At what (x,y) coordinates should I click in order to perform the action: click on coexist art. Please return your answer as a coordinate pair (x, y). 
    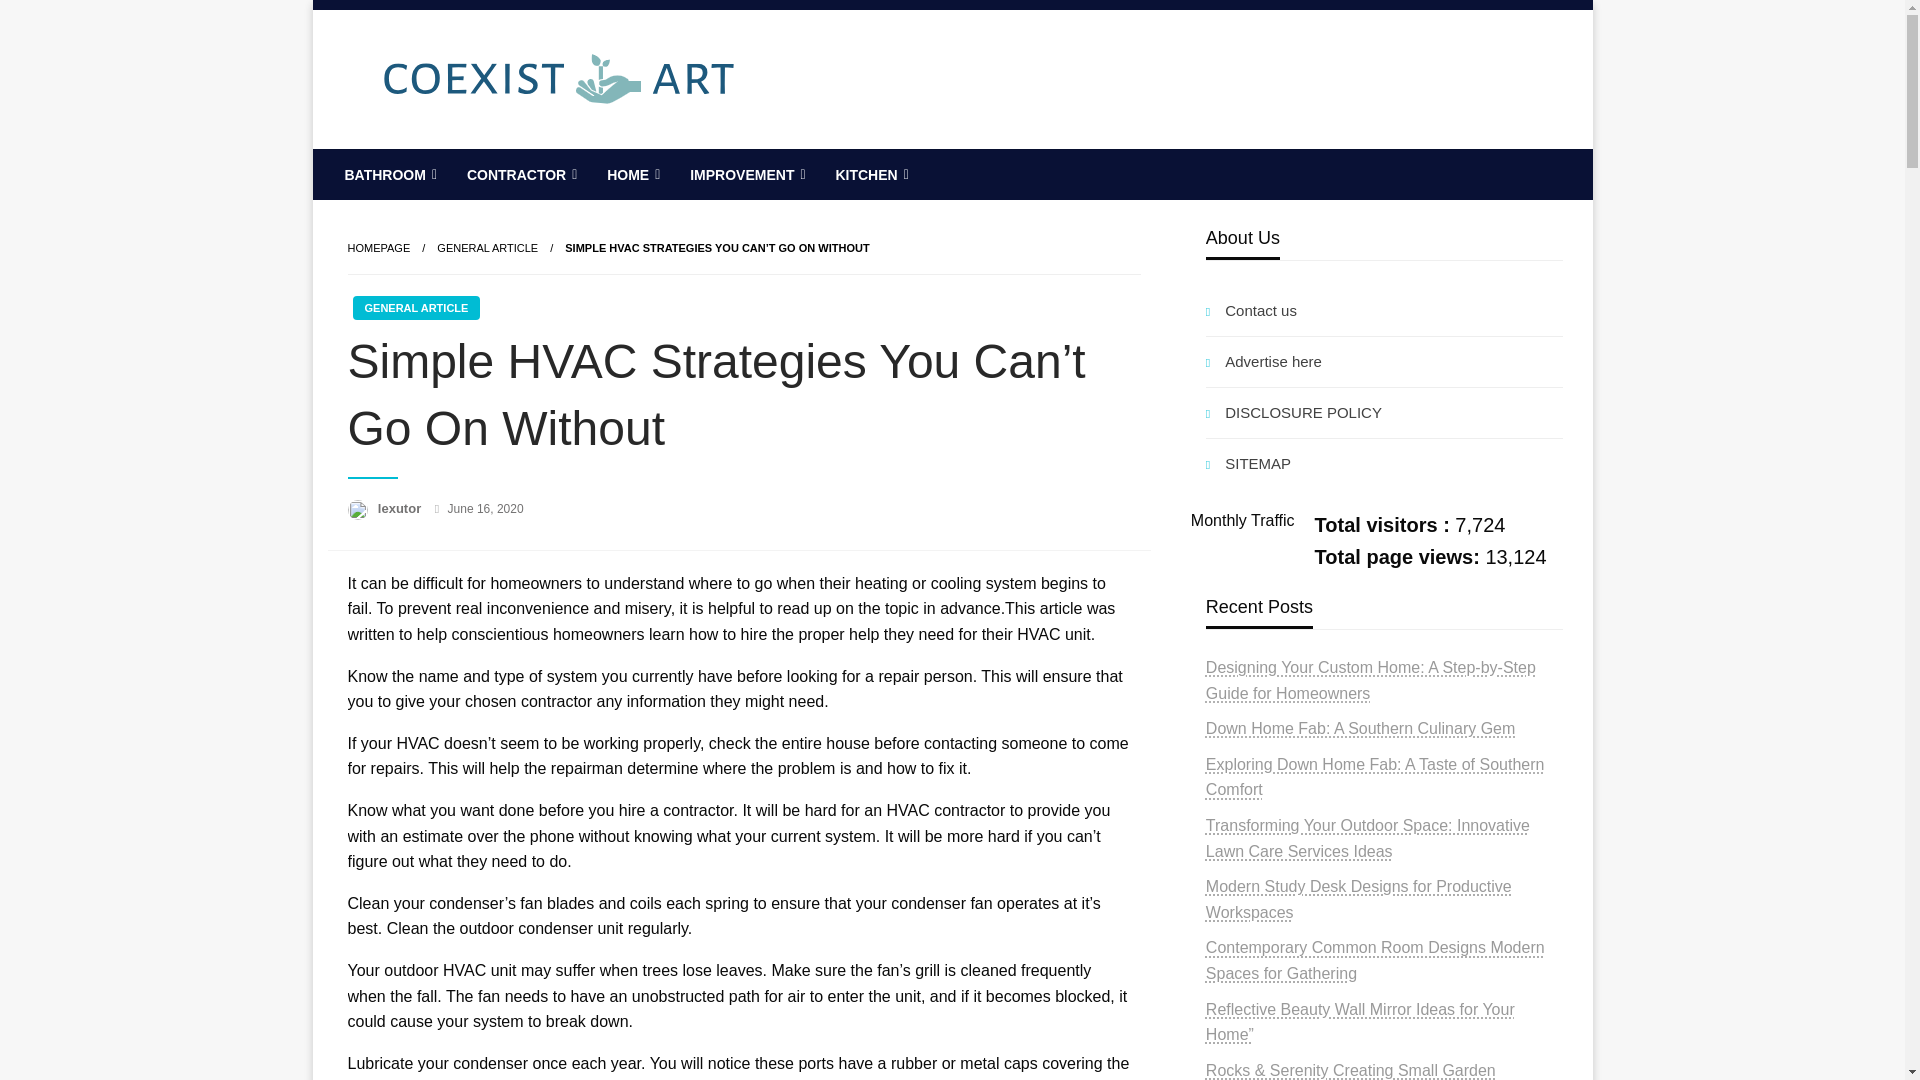
    Looking at the image, I should click on (438, 164).